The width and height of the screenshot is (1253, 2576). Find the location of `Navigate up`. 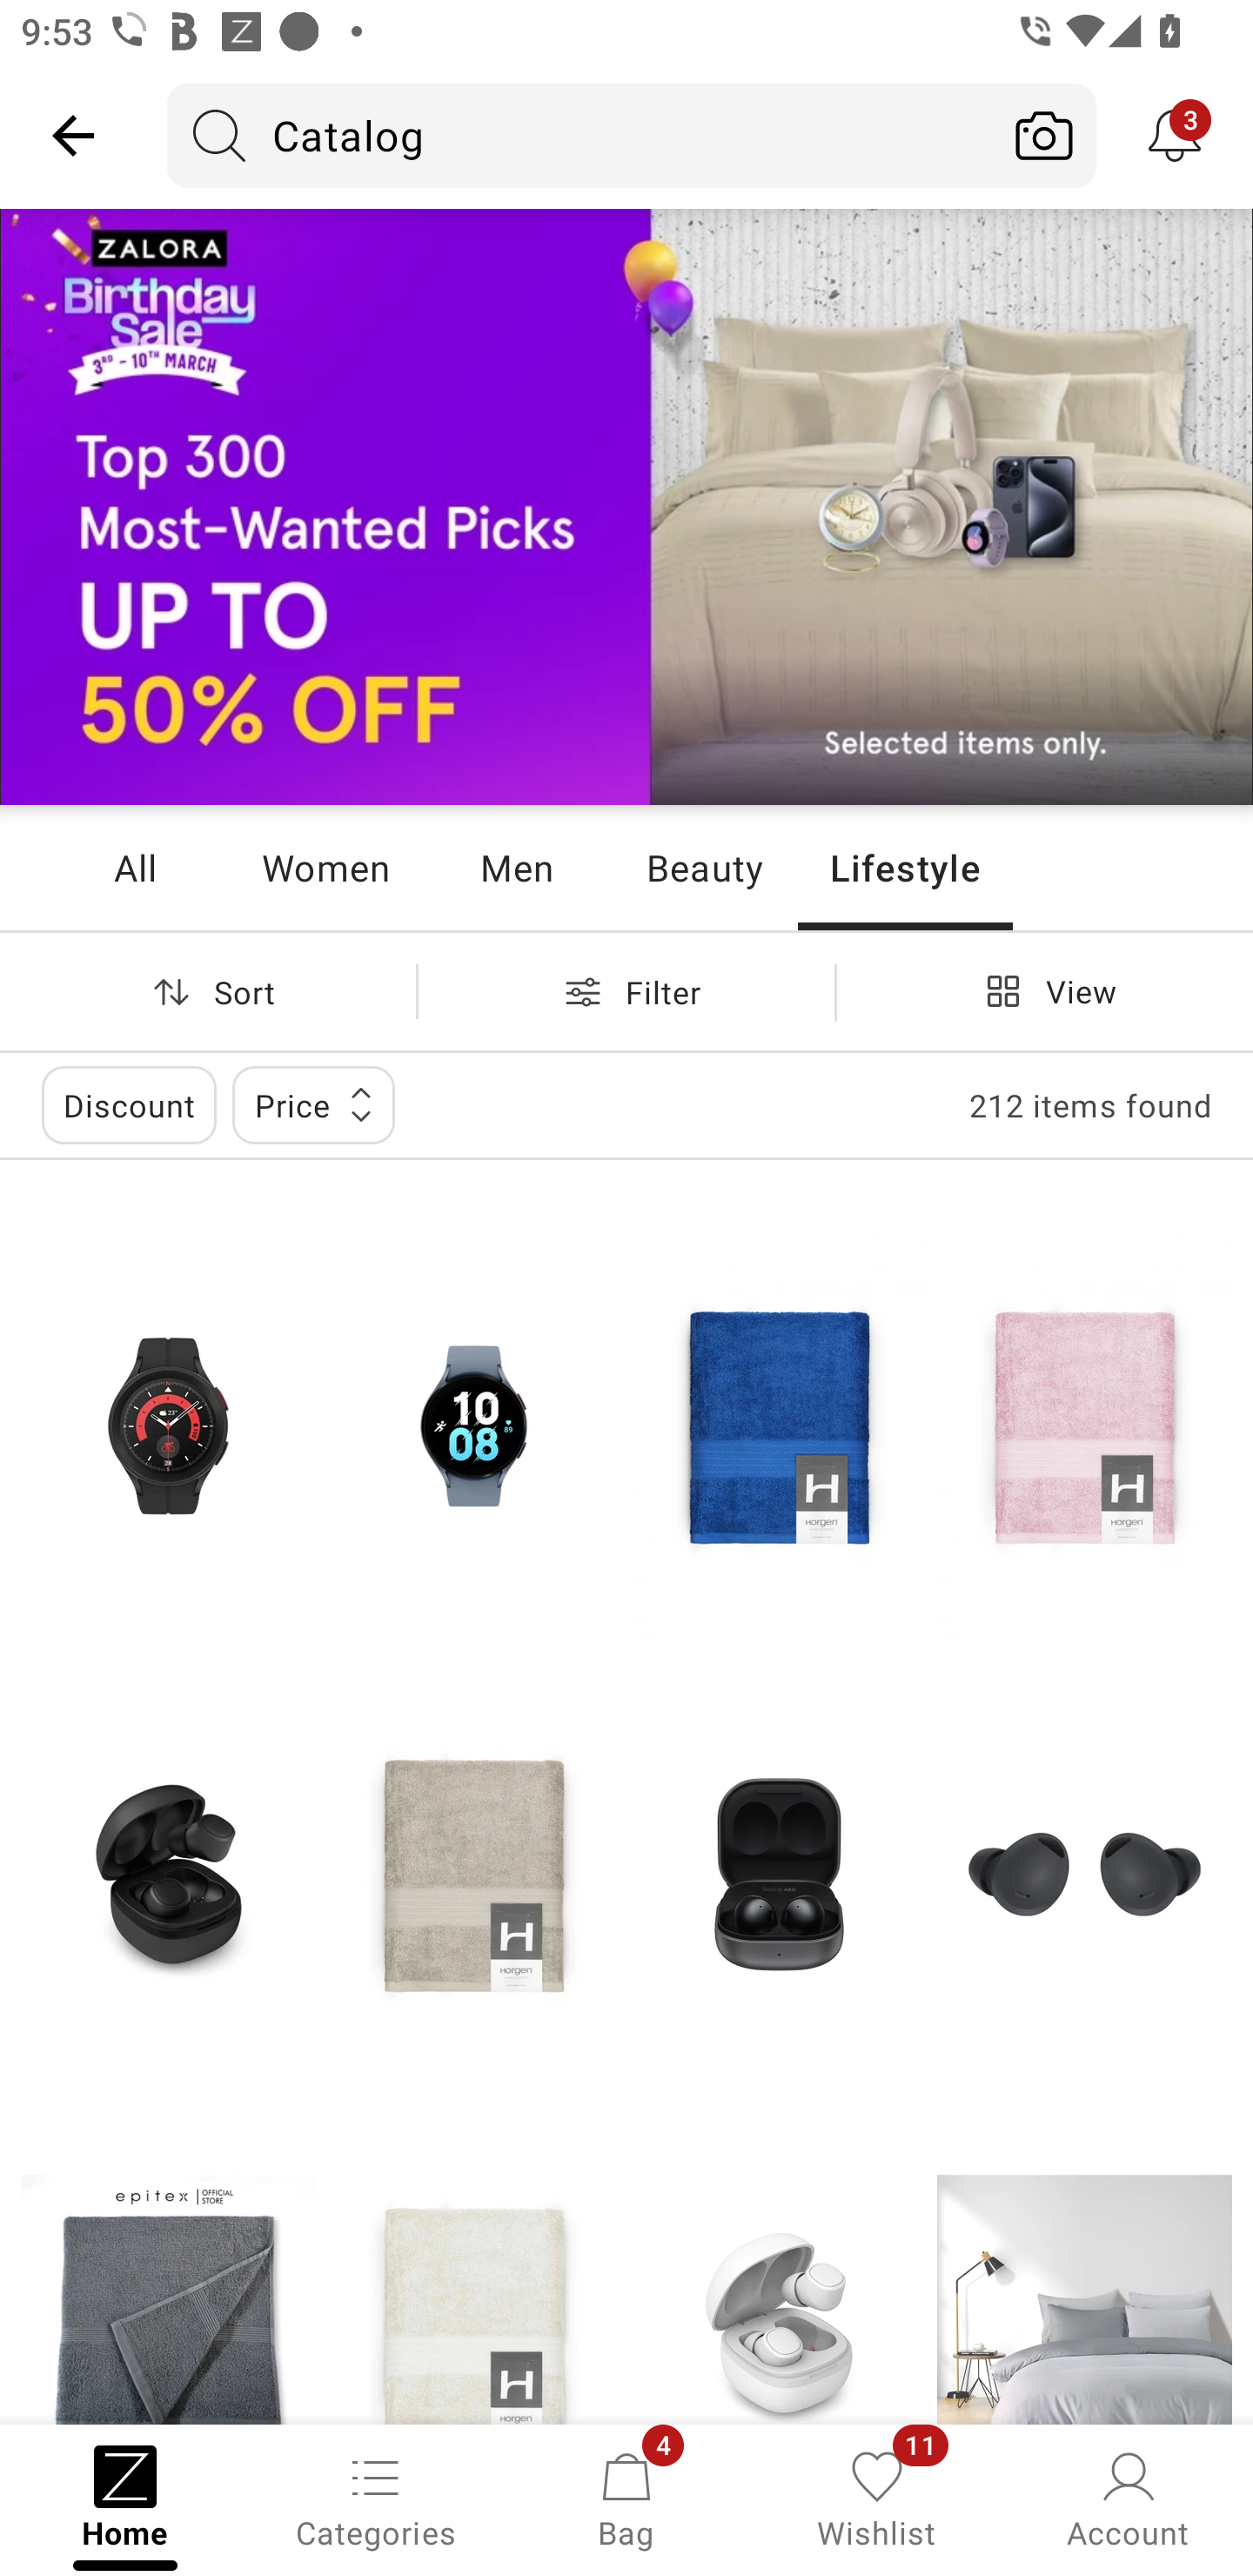

Navigate up is located at coordinates (73, 135).